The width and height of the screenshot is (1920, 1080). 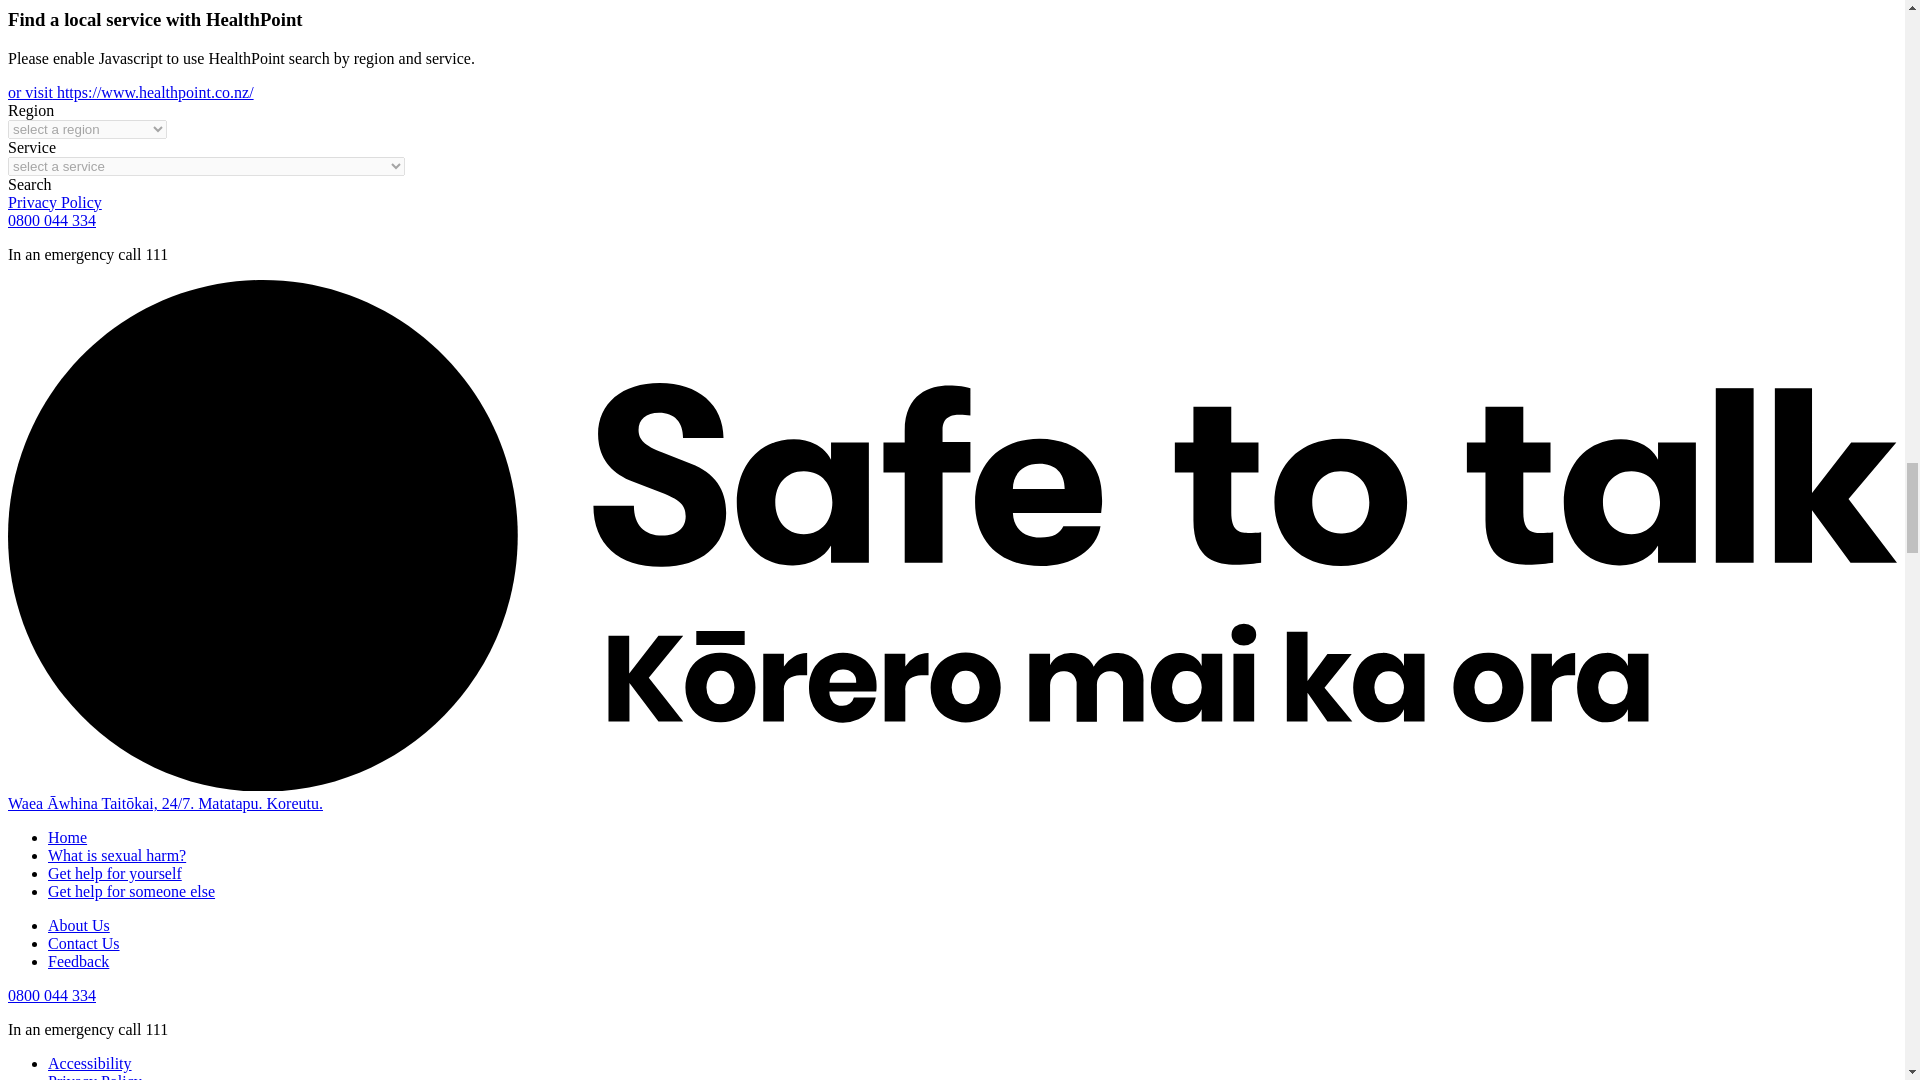 I want to click on Privacy Policy, so click(x=54, y=202).